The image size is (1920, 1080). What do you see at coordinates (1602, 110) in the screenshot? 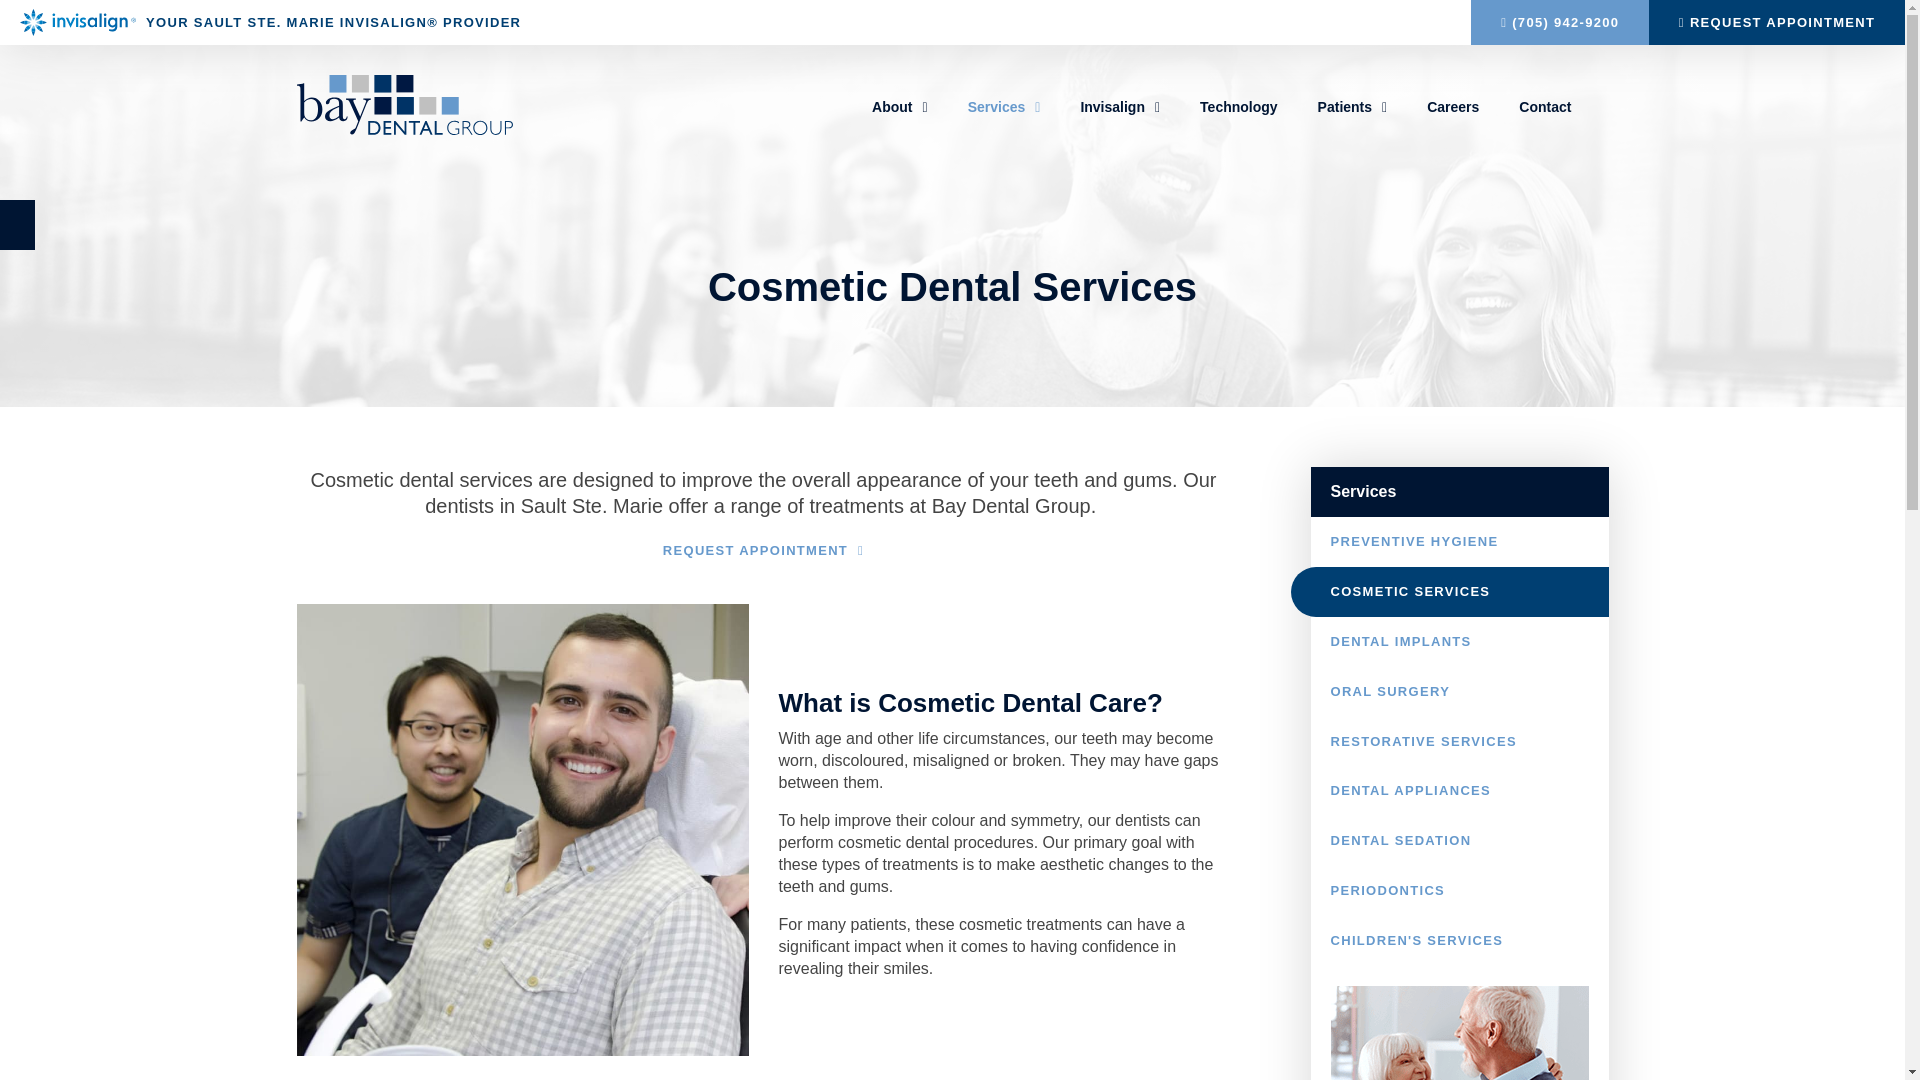
I see `Open Search Box` at bounding box center [1602, 110].